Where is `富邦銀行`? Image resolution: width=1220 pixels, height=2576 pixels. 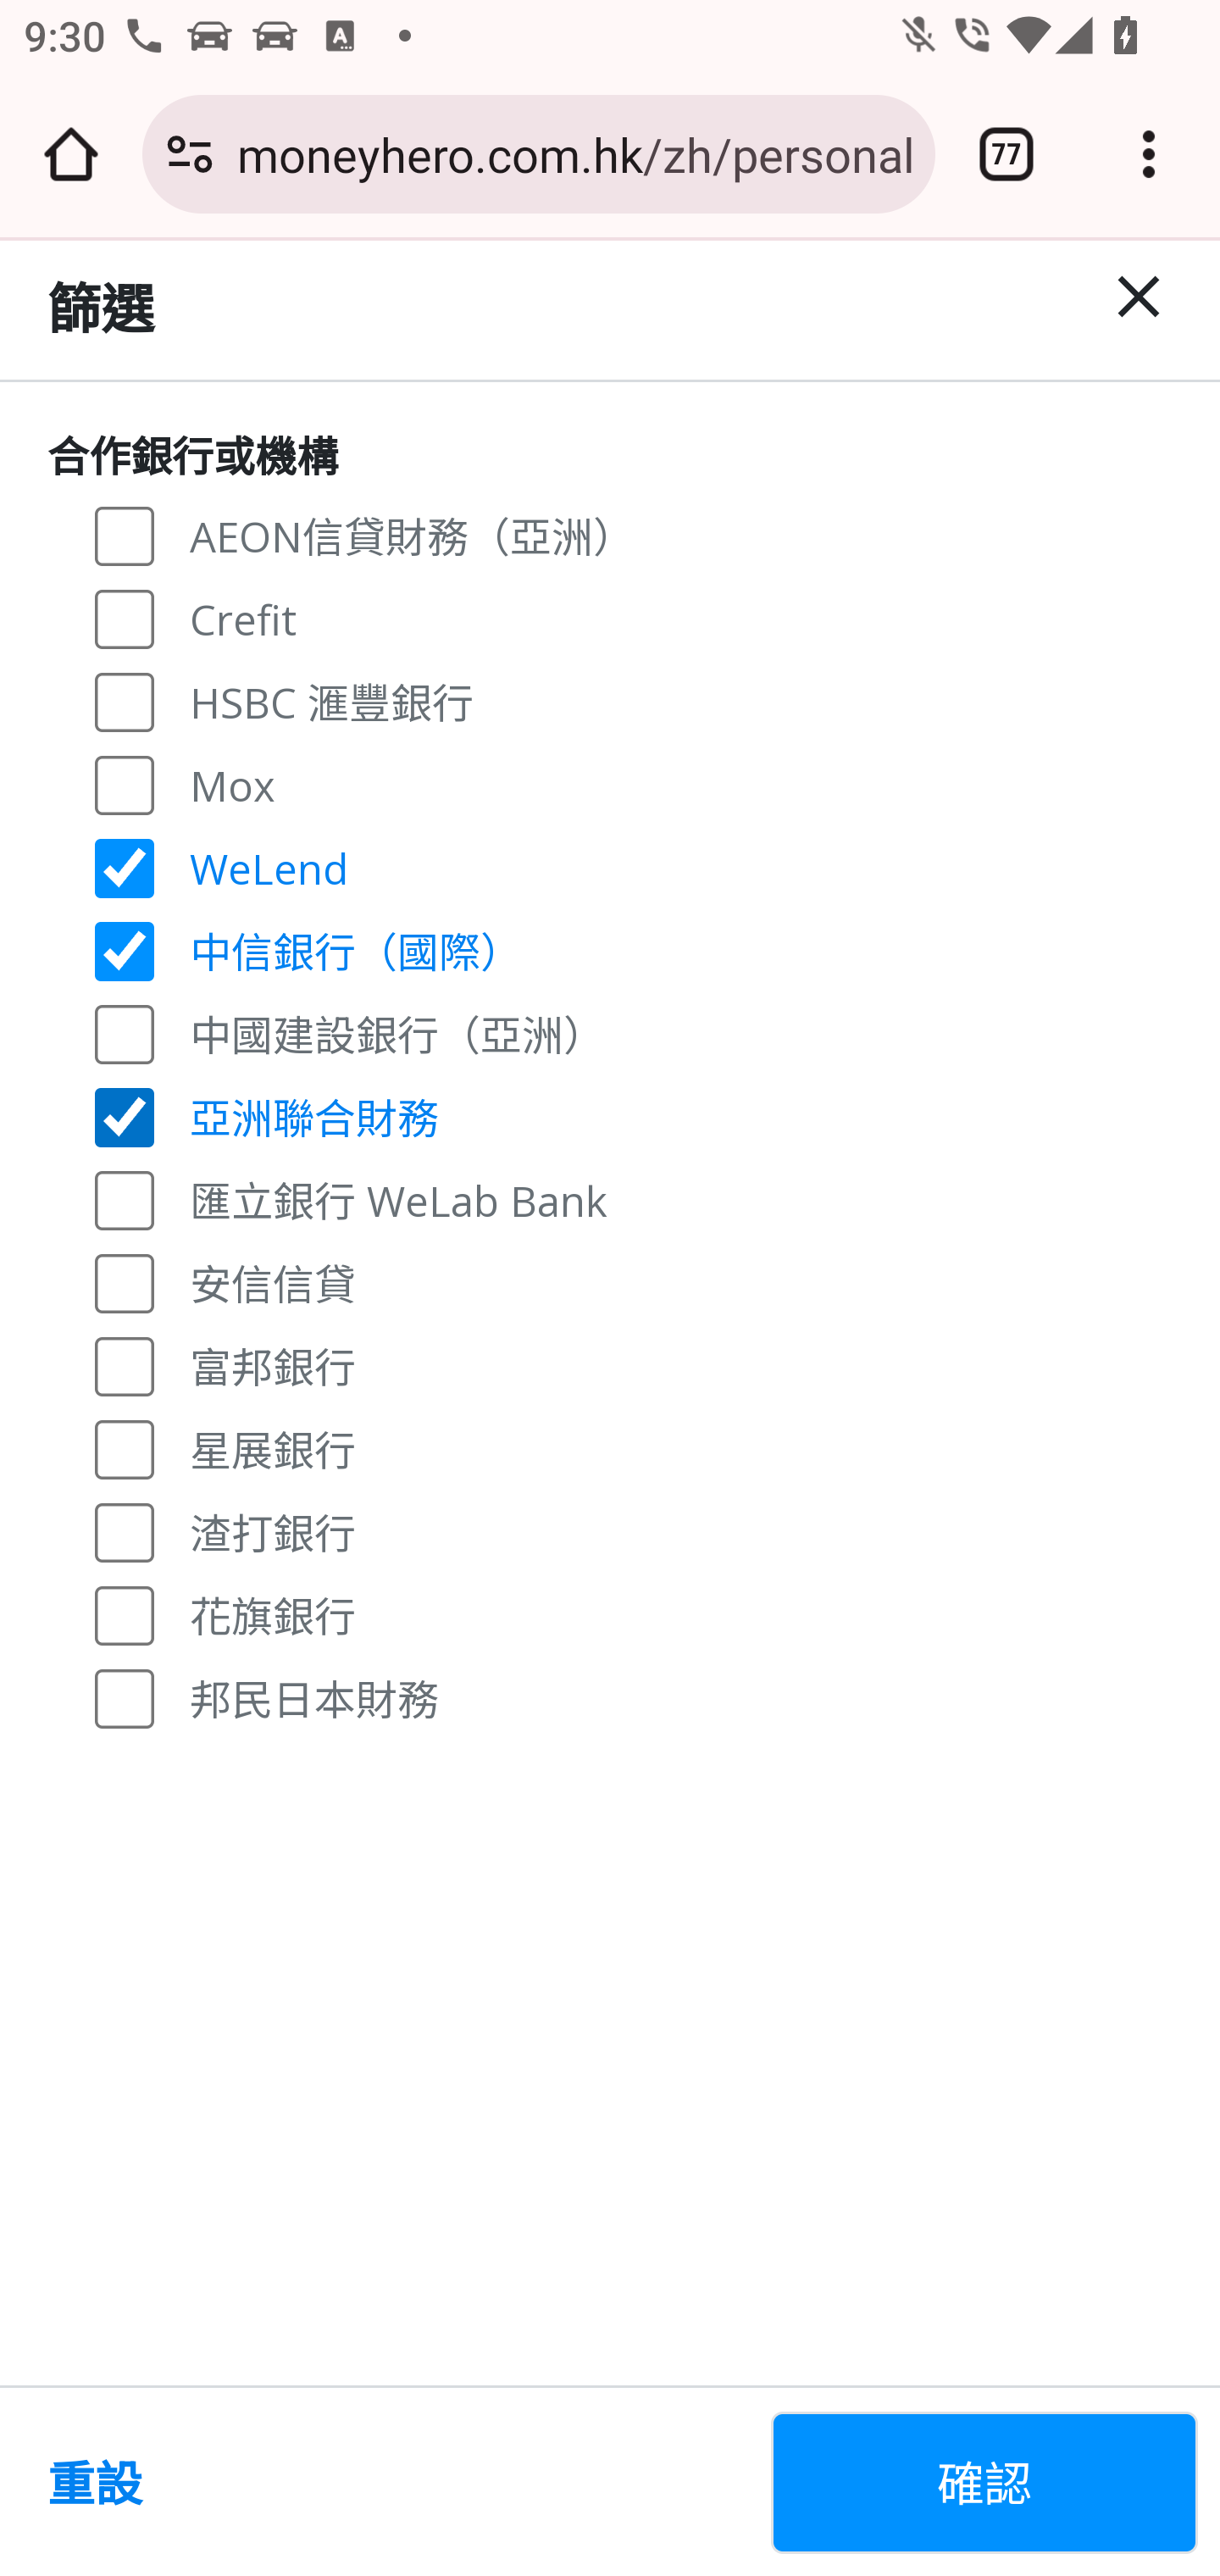
富邦銀行 is located at coordinates (125, 1364).